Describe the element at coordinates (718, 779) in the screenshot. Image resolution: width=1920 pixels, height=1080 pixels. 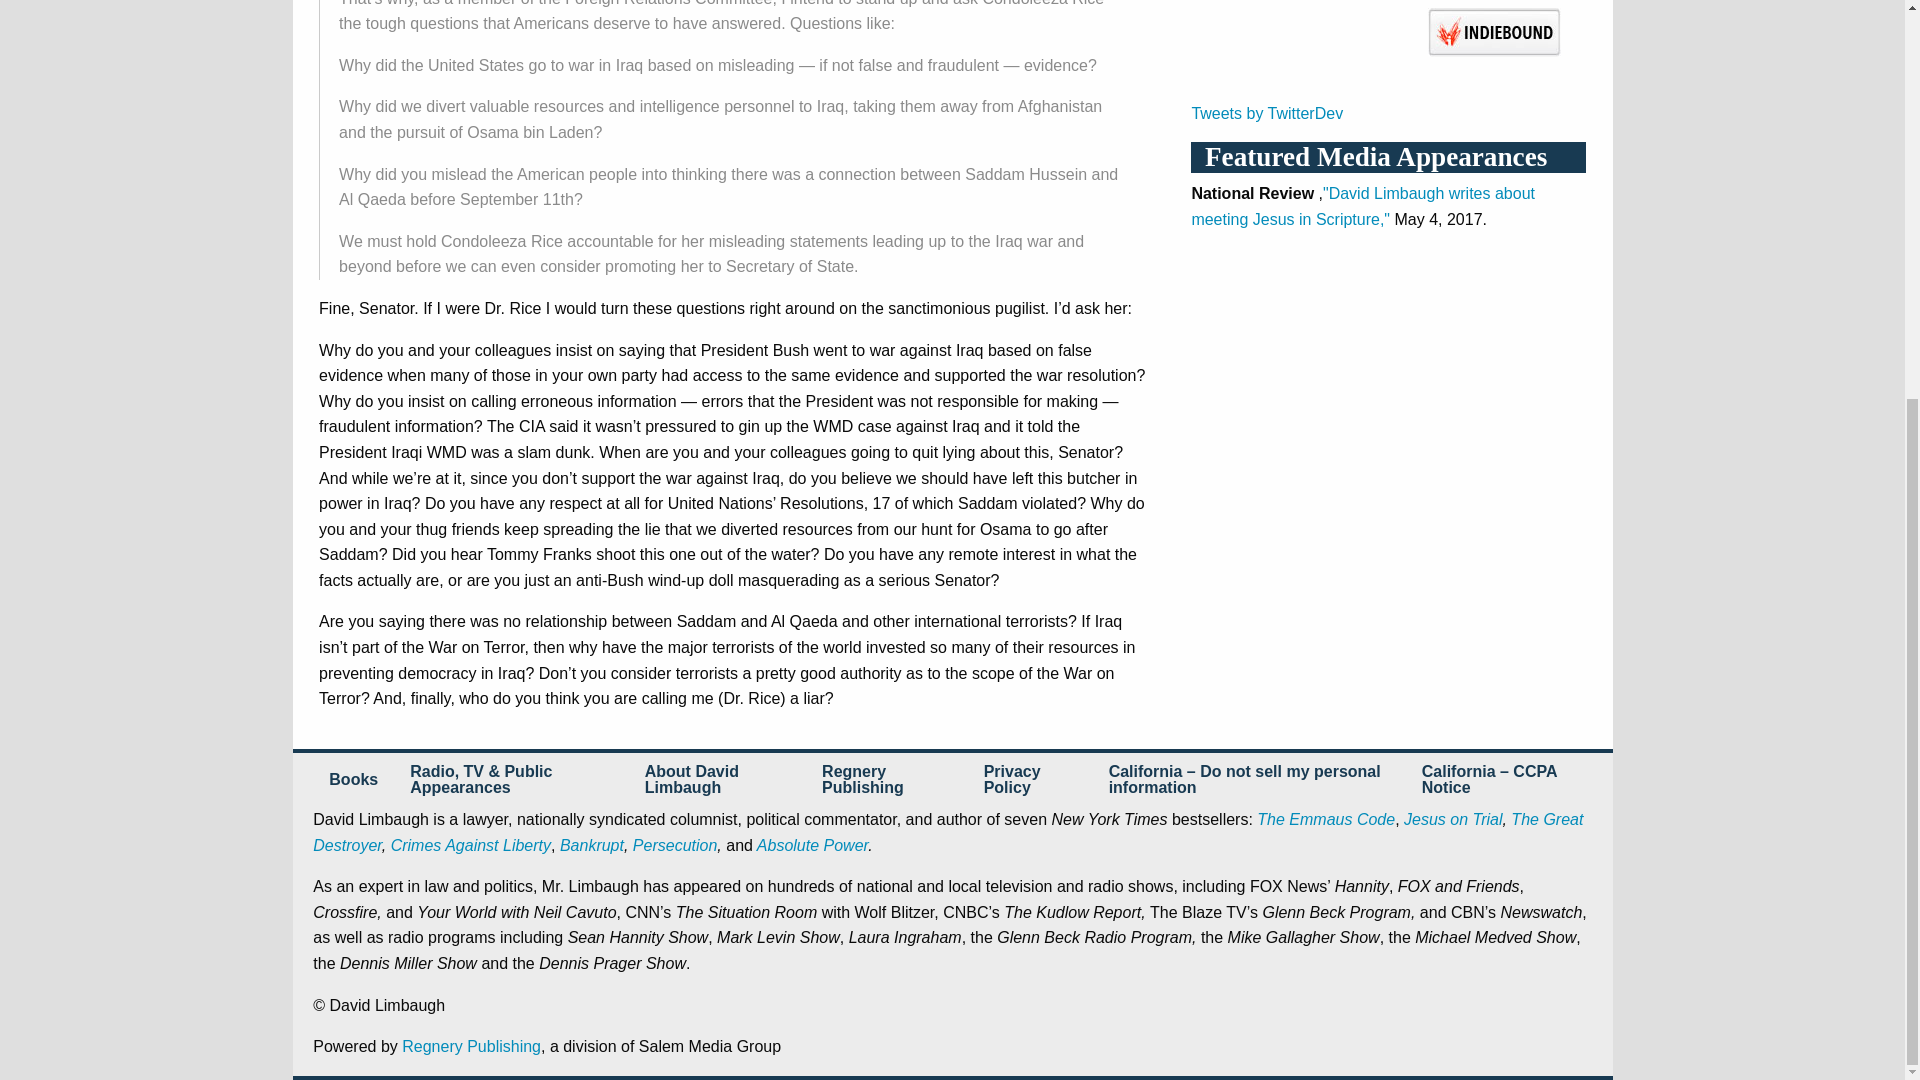
I see `About David Limbaugh` at that location.